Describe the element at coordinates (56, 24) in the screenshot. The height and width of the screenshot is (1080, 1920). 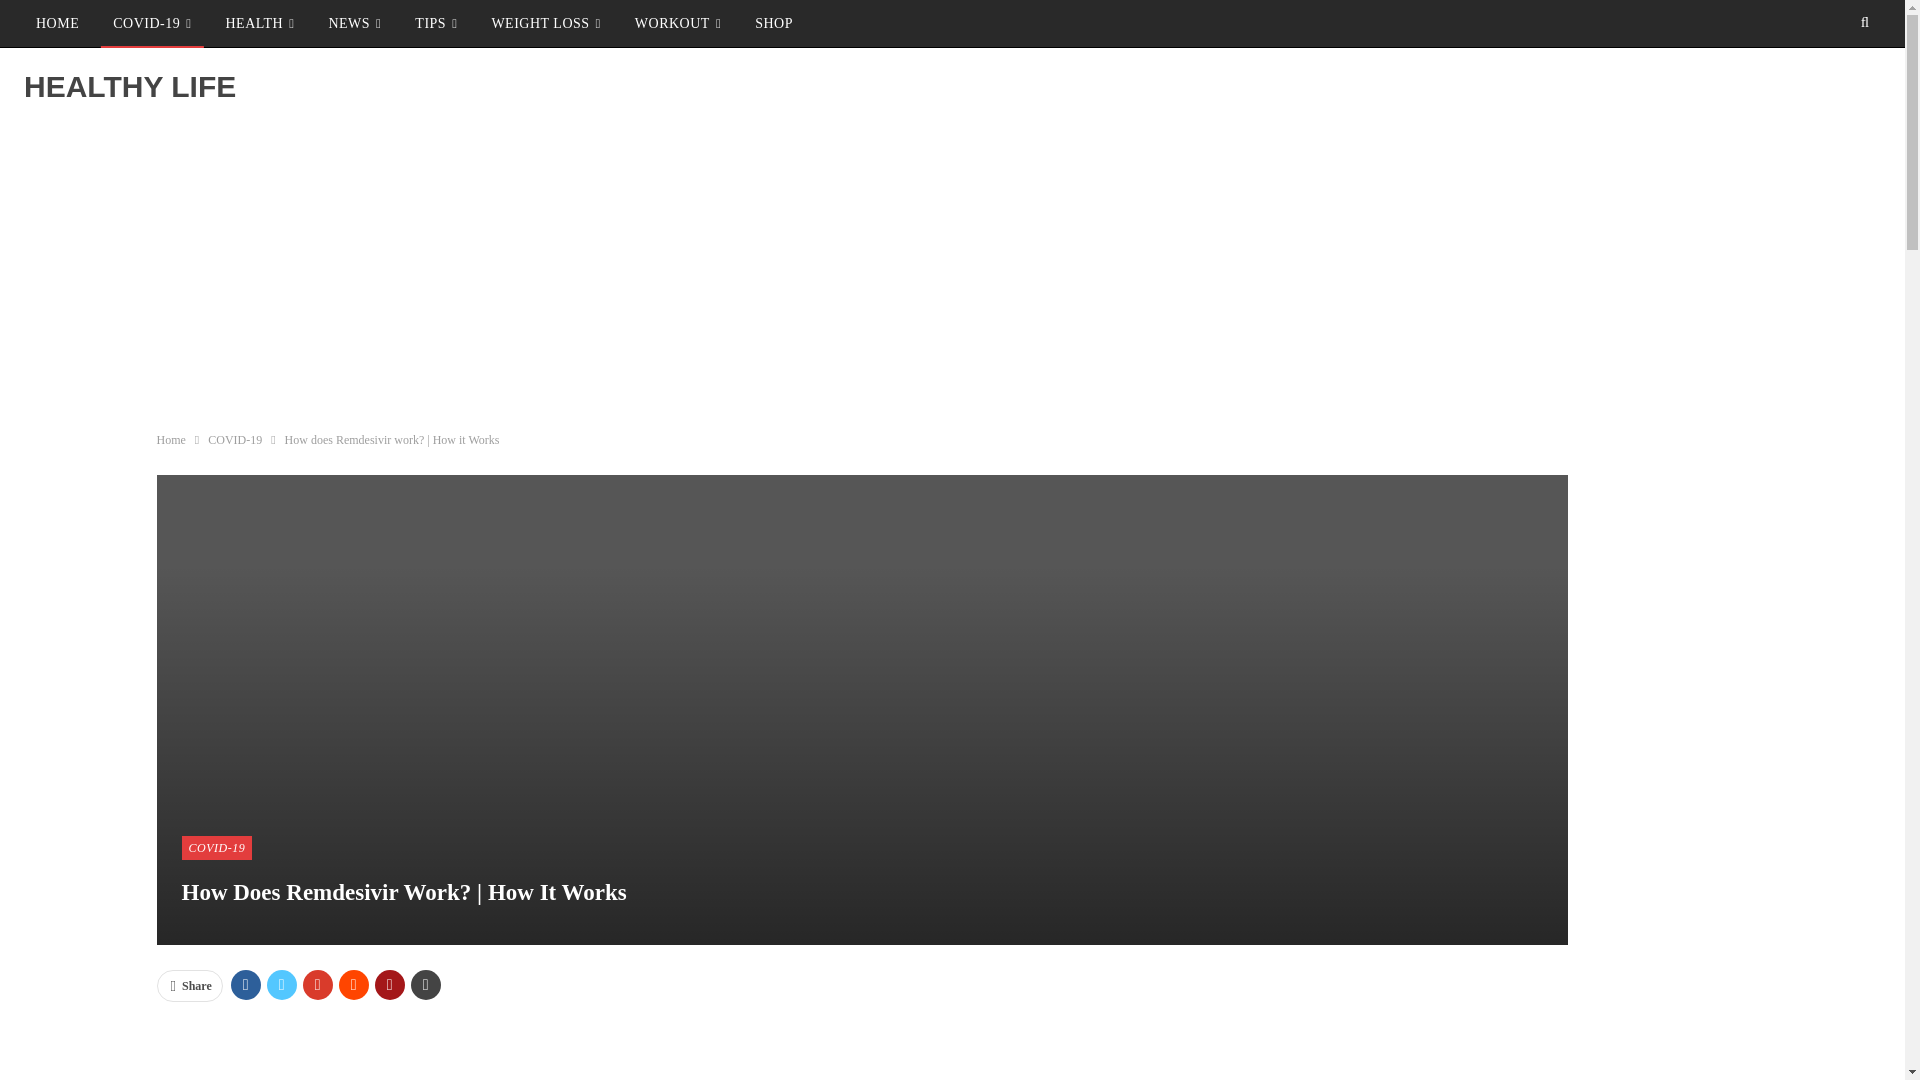
I see `HOME` at that location.